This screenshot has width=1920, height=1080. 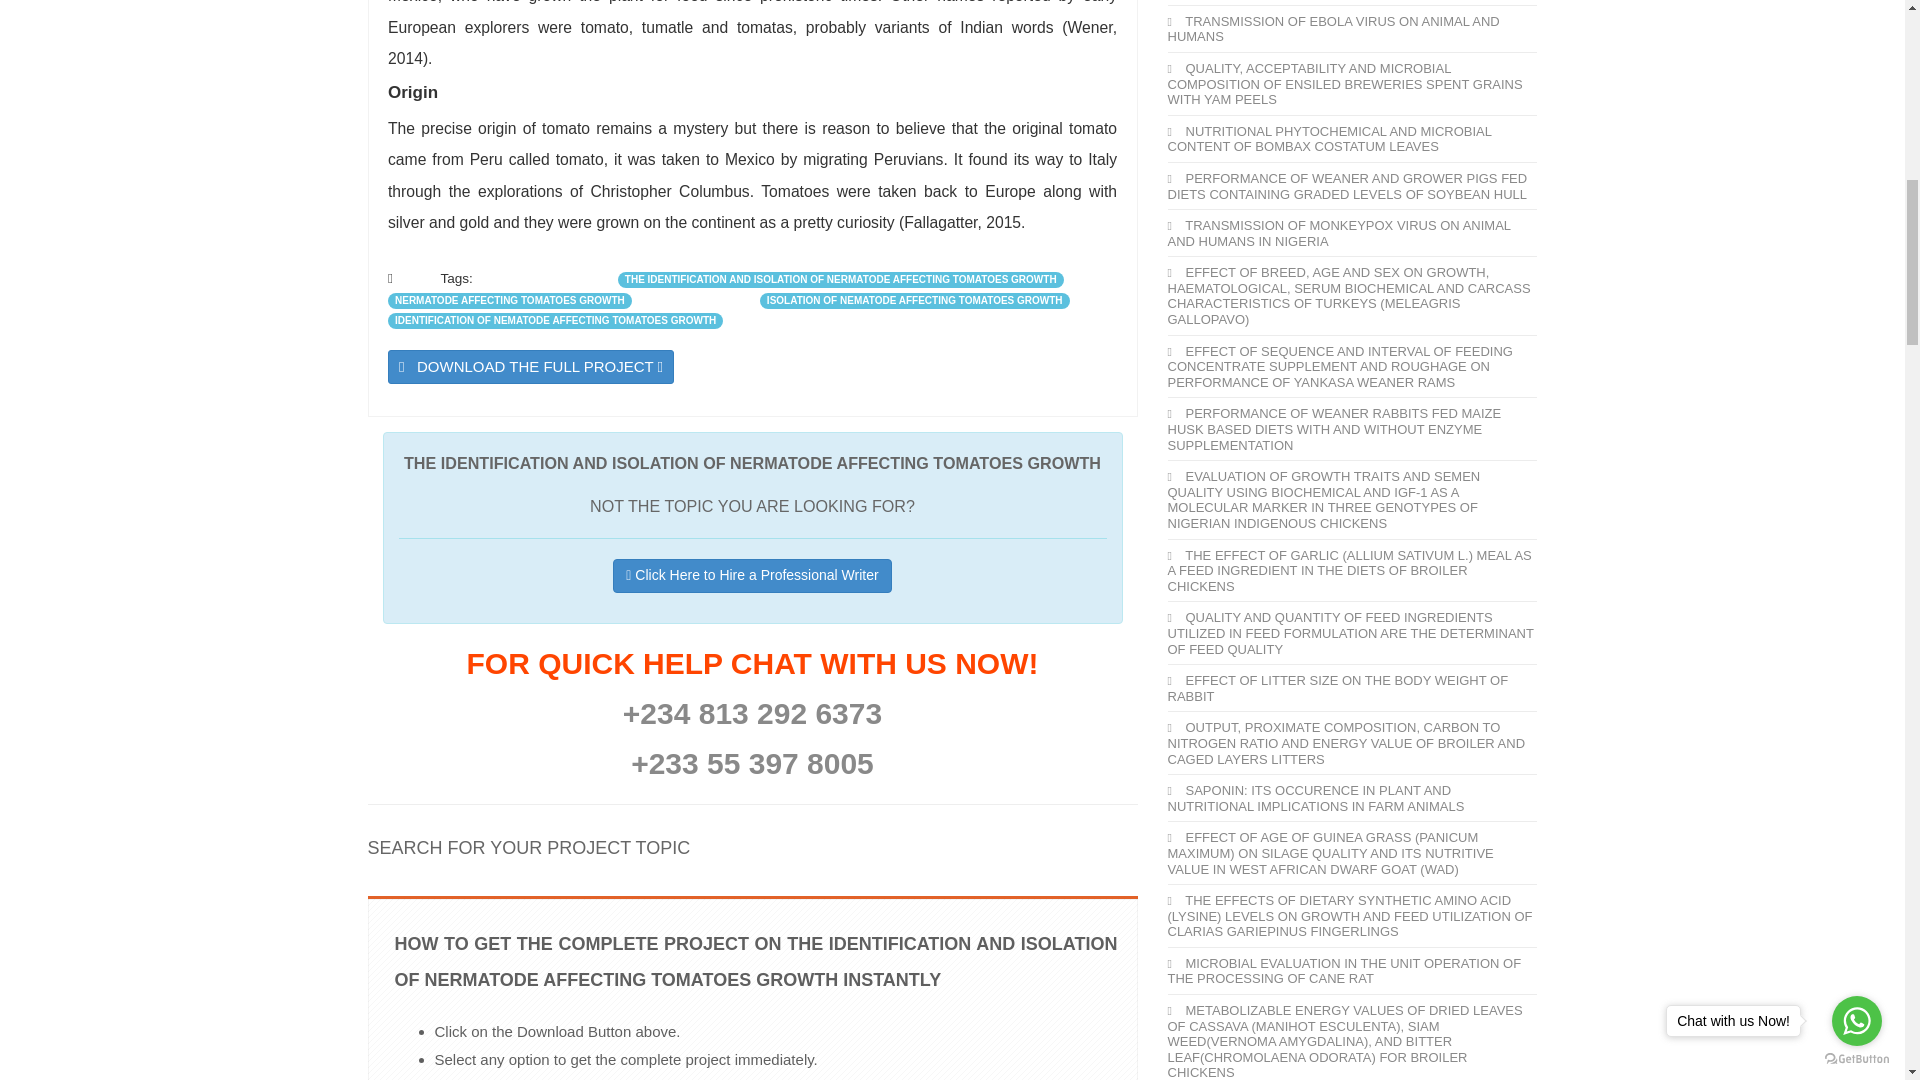 I want to click on ISOLATION OF NEMATODE AFFECTING TOMATOES GROWTH, so click(x=914, y=300).